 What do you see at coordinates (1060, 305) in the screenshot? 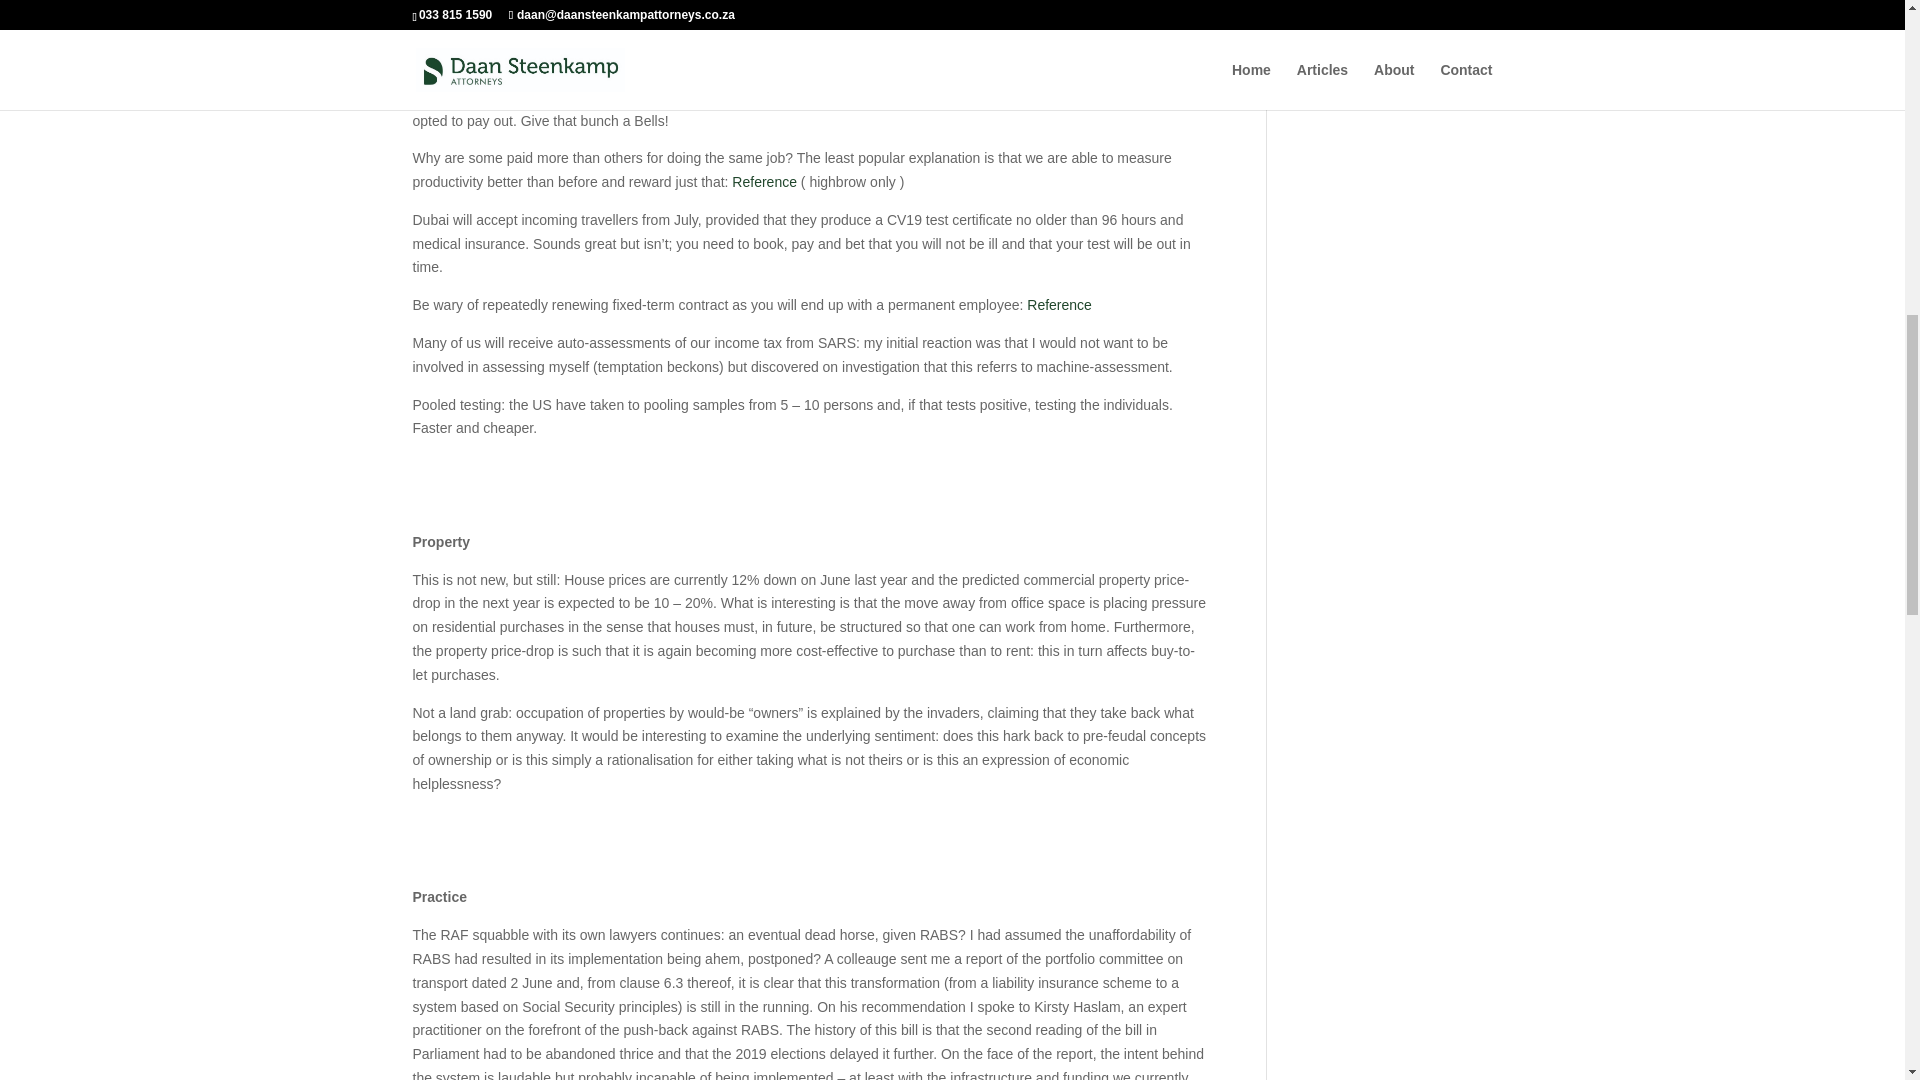
I see `Reference` at bounding box center [1060, 305].